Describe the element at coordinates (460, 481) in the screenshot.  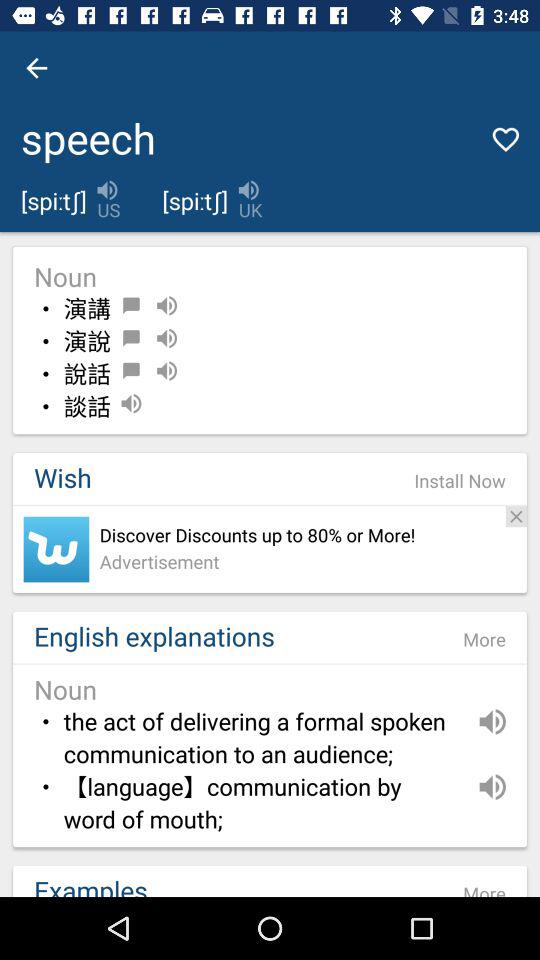
I see `select icon below the noun item` at that location.